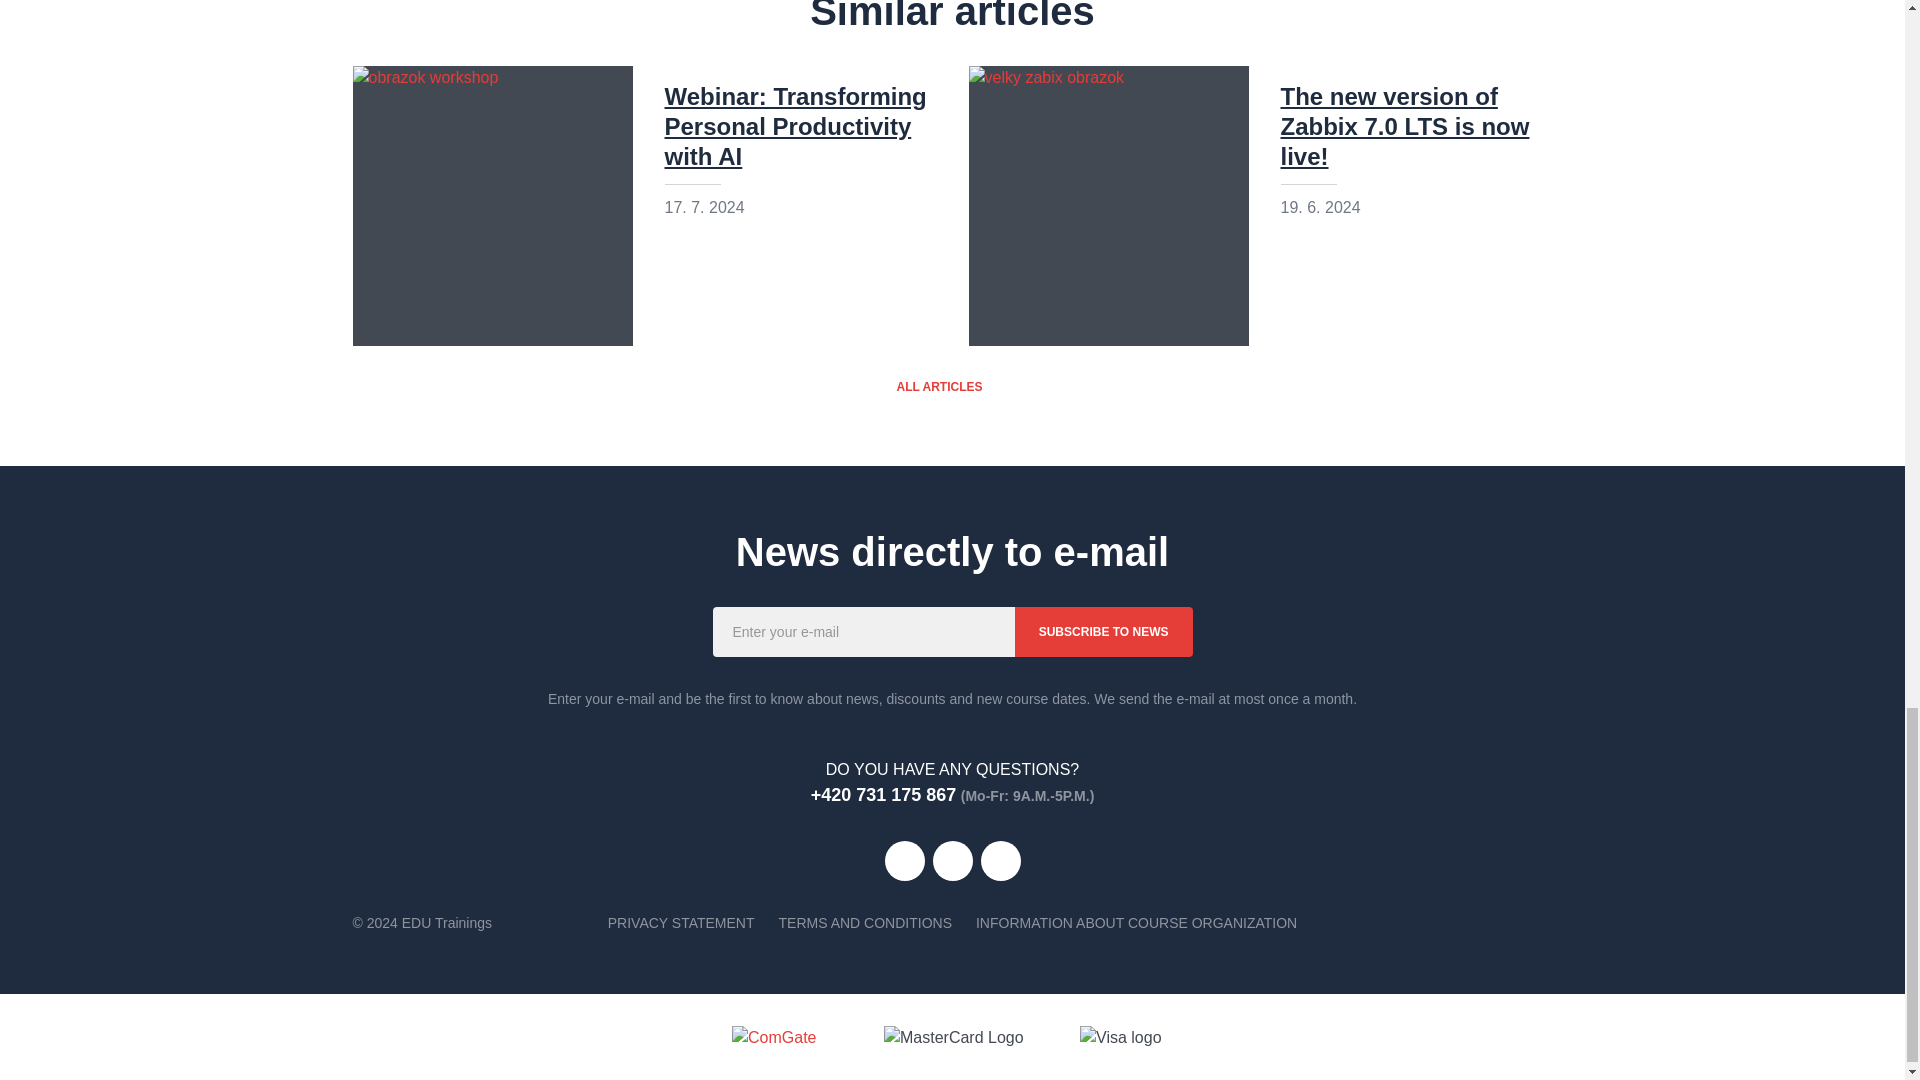 The height and width of the screenshot is (1080, 1920). What do you see at coordinates (1404, 126) in the screenshot?
I see `The new version of Zabbix 7.0 LTS is now live!` at bounding box center [1404, 126].